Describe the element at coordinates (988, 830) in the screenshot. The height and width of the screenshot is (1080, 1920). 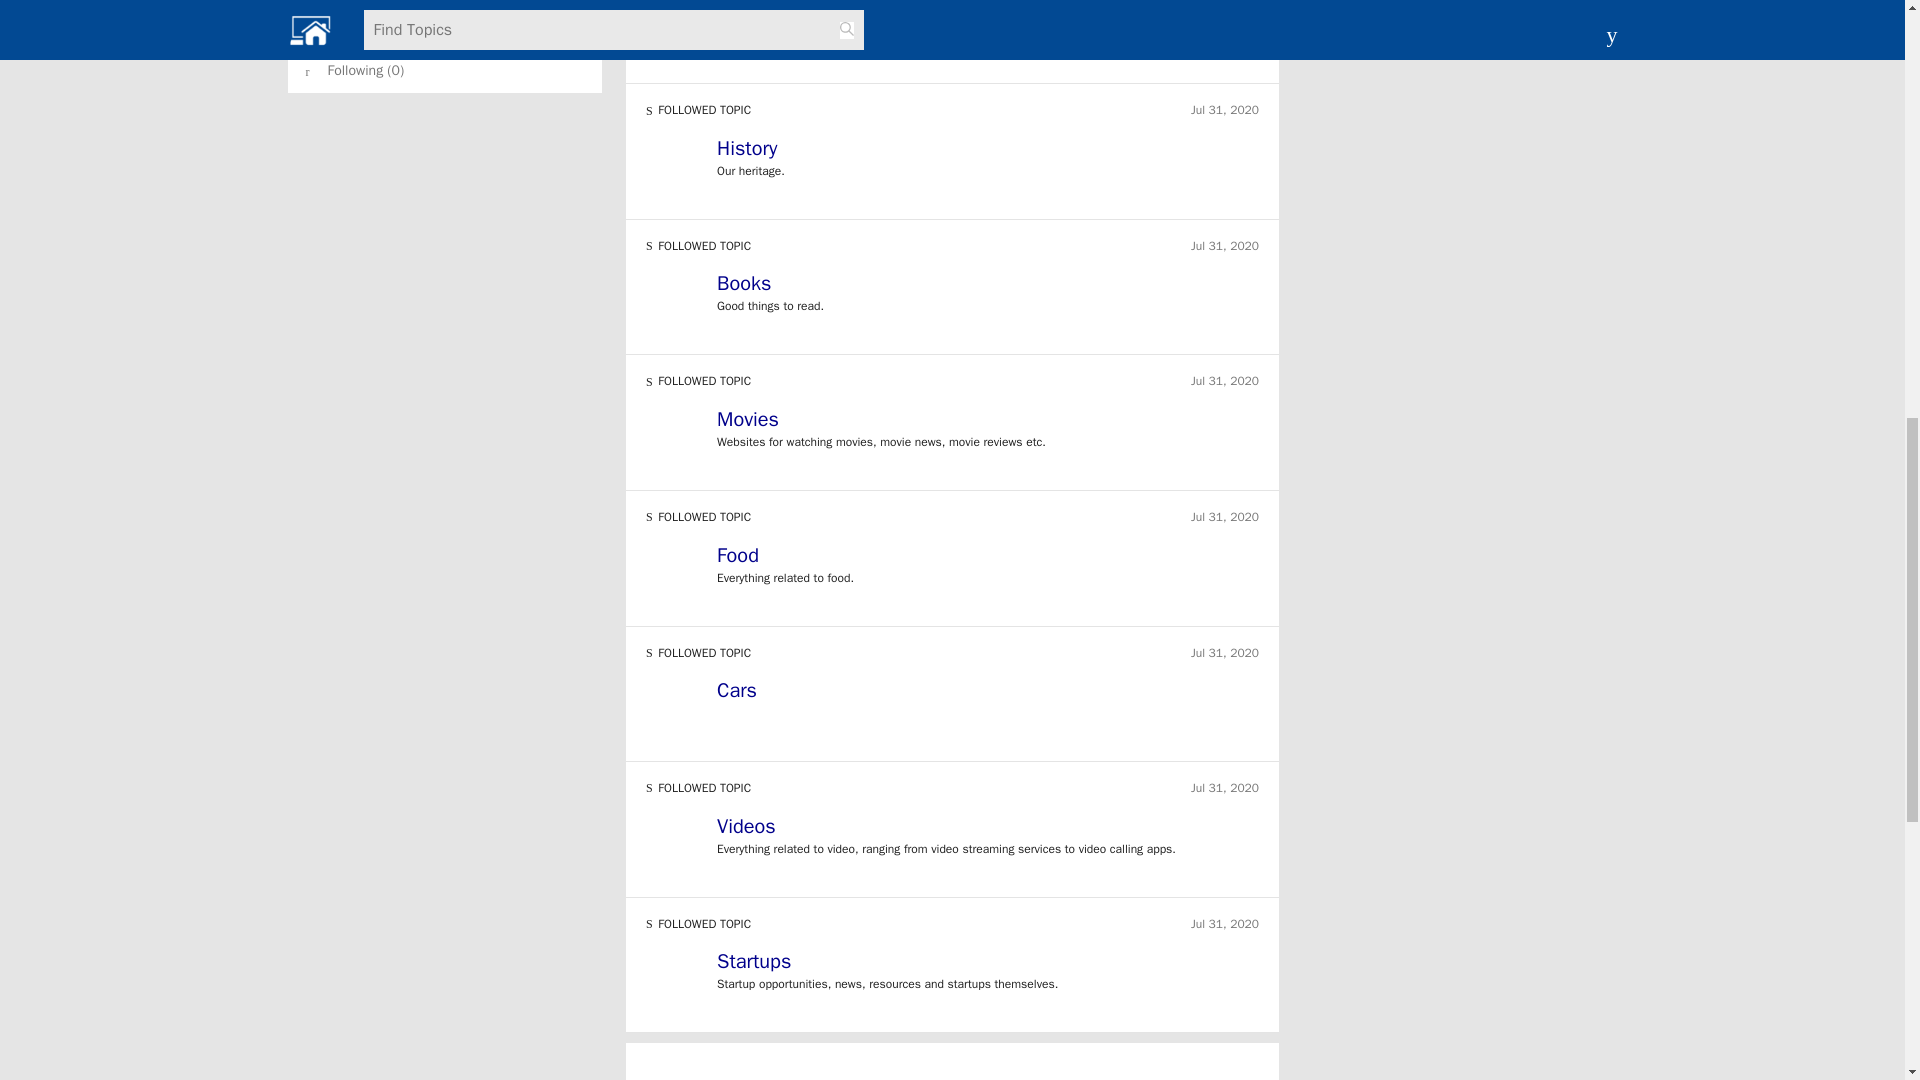
I see `Videos` at that location.